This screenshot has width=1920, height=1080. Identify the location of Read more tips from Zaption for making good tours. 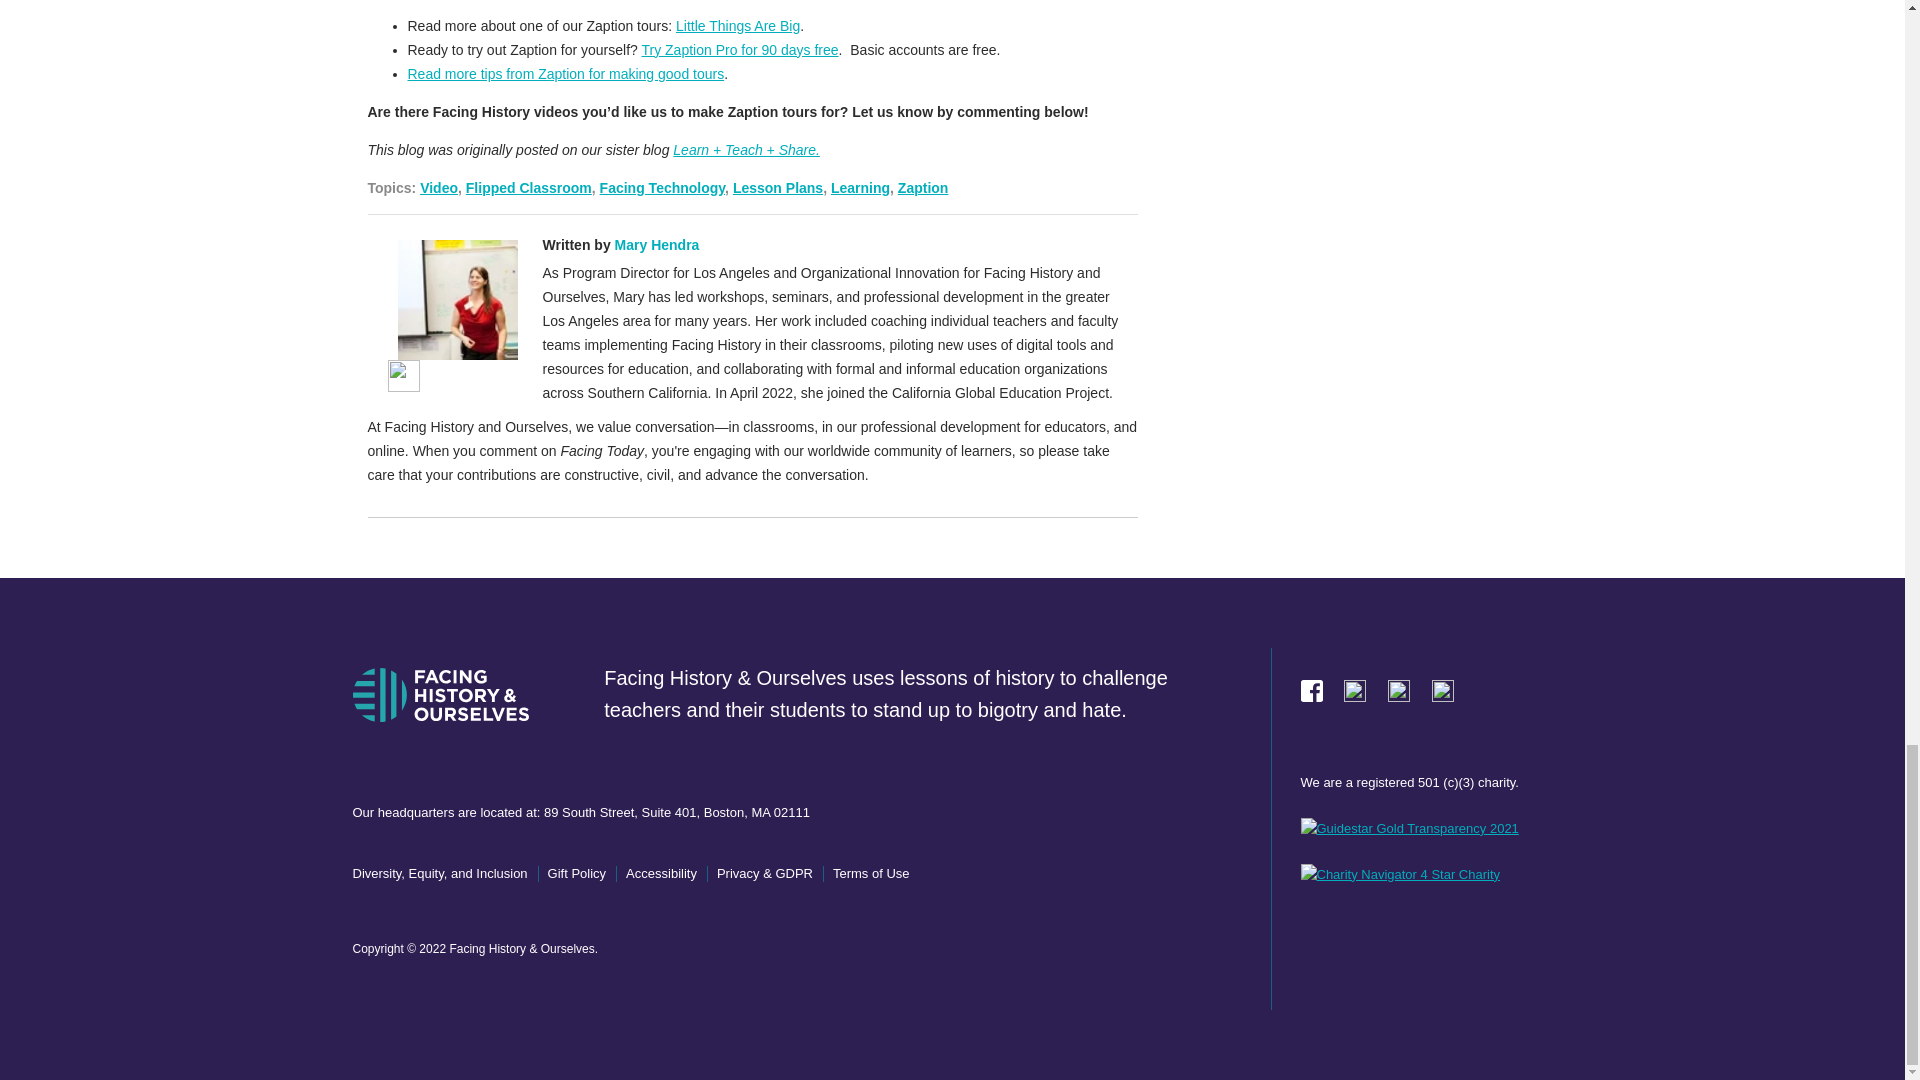
(566, 74).